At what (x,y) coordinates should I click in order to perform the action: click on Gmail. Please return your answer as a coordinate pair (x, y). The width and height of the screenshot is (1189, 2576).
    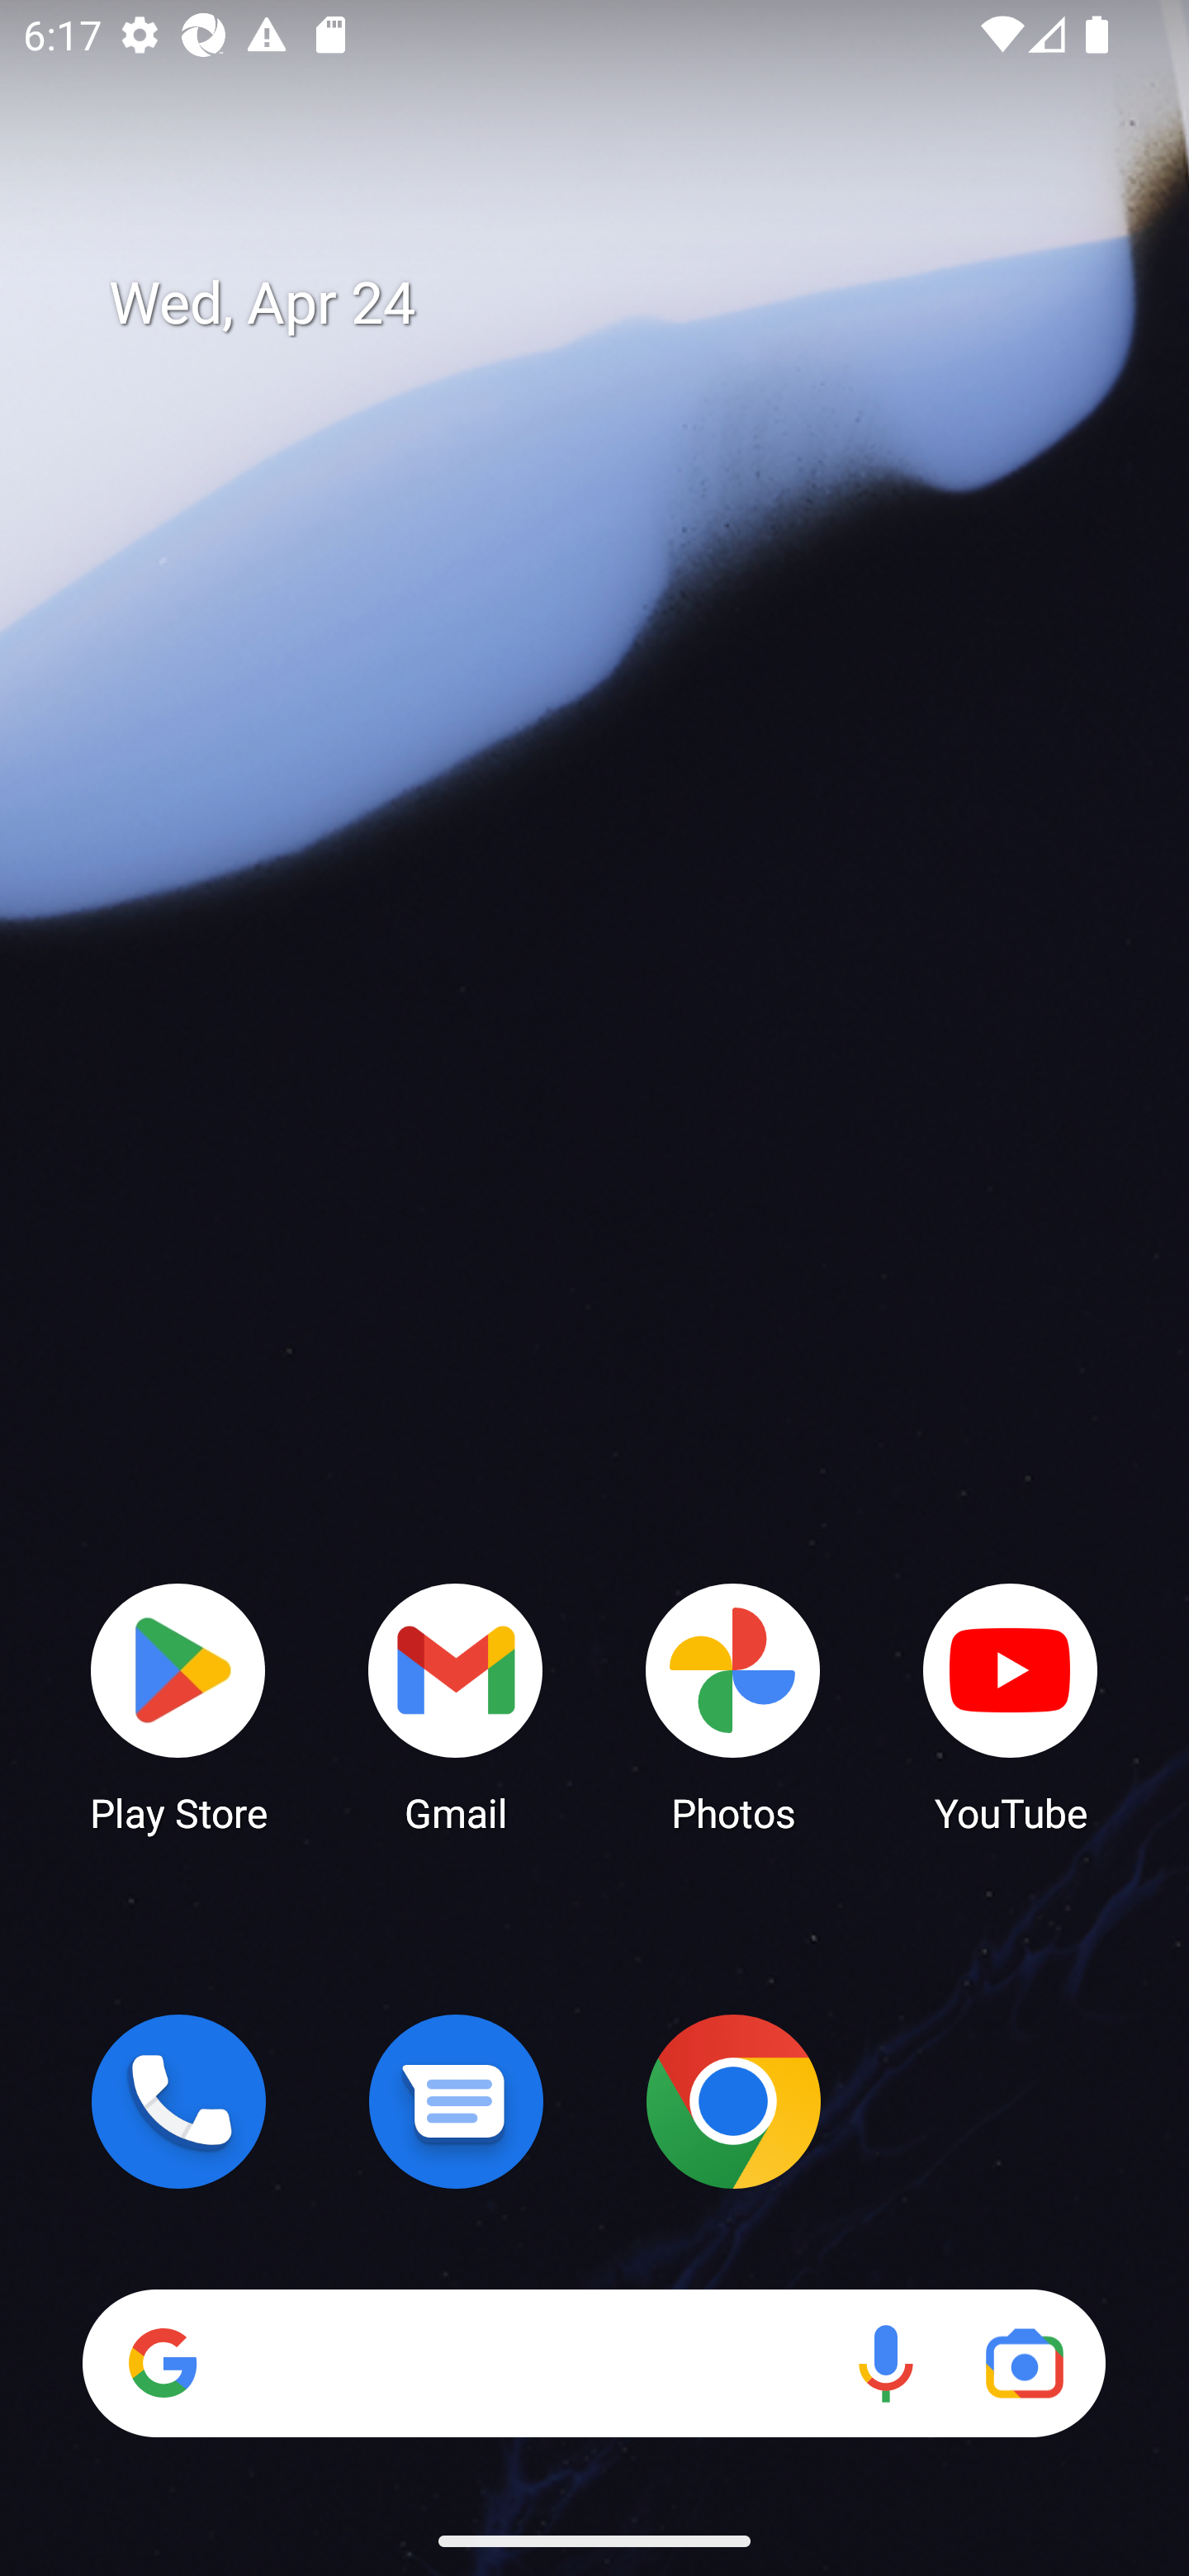
    Looking at the image, I should click on (456, 1706).